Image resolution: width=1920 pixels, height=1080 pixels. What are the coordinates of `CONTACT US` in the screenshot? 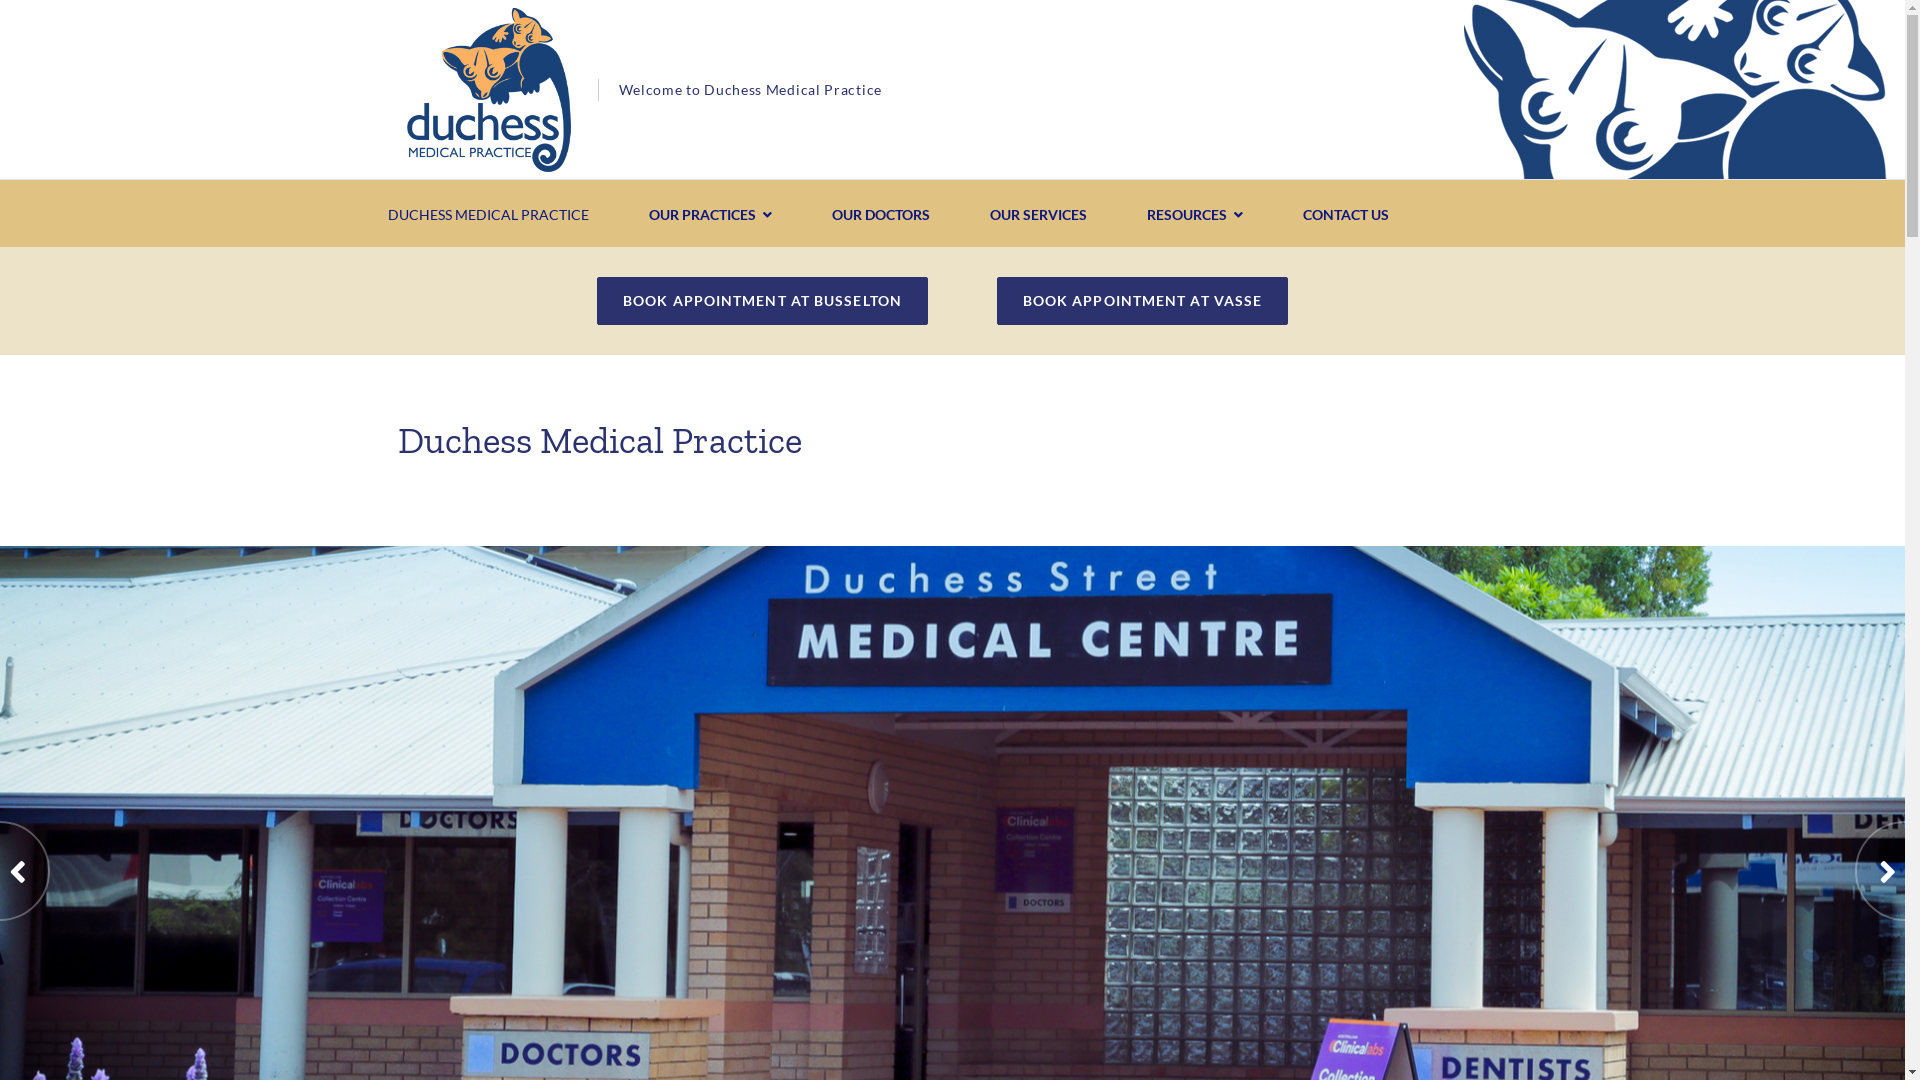 It's located at (1346, 215).